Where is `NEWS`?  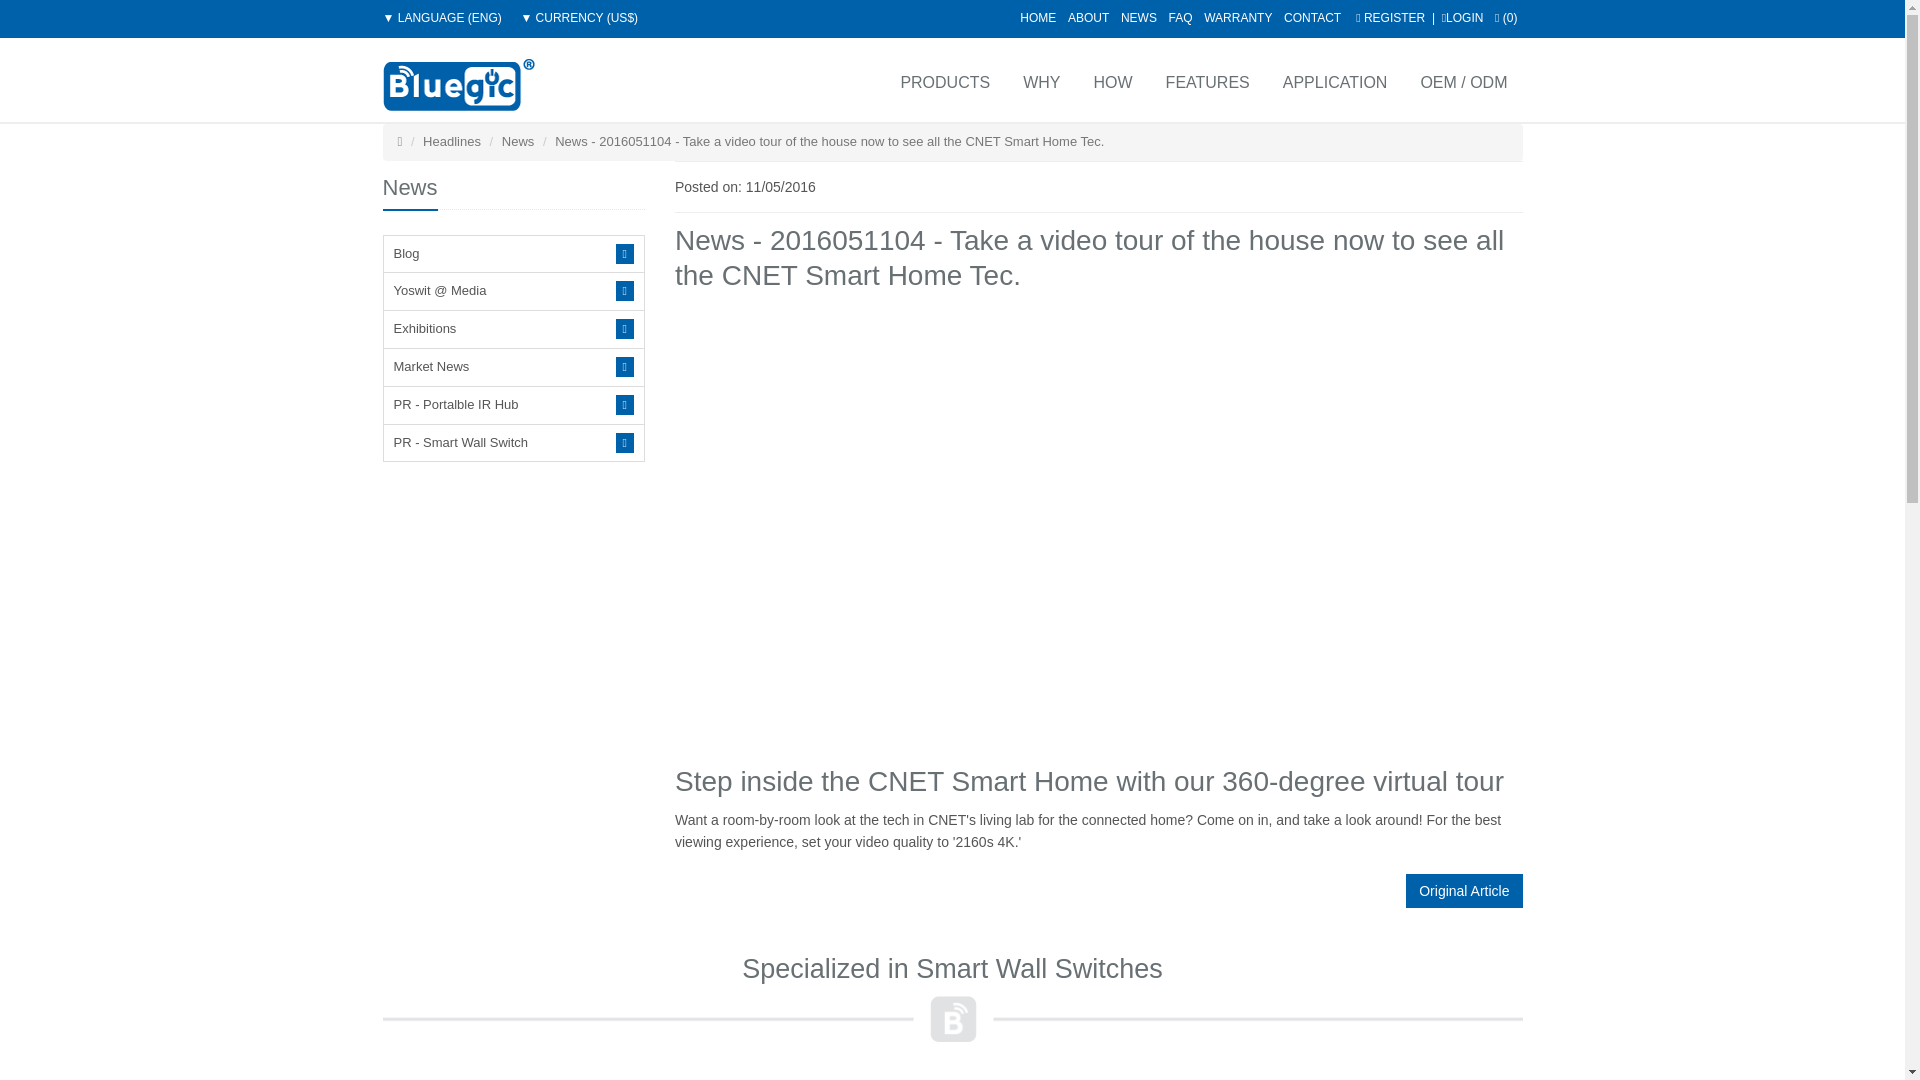
NEWS is located at coordinates (1139, 17).